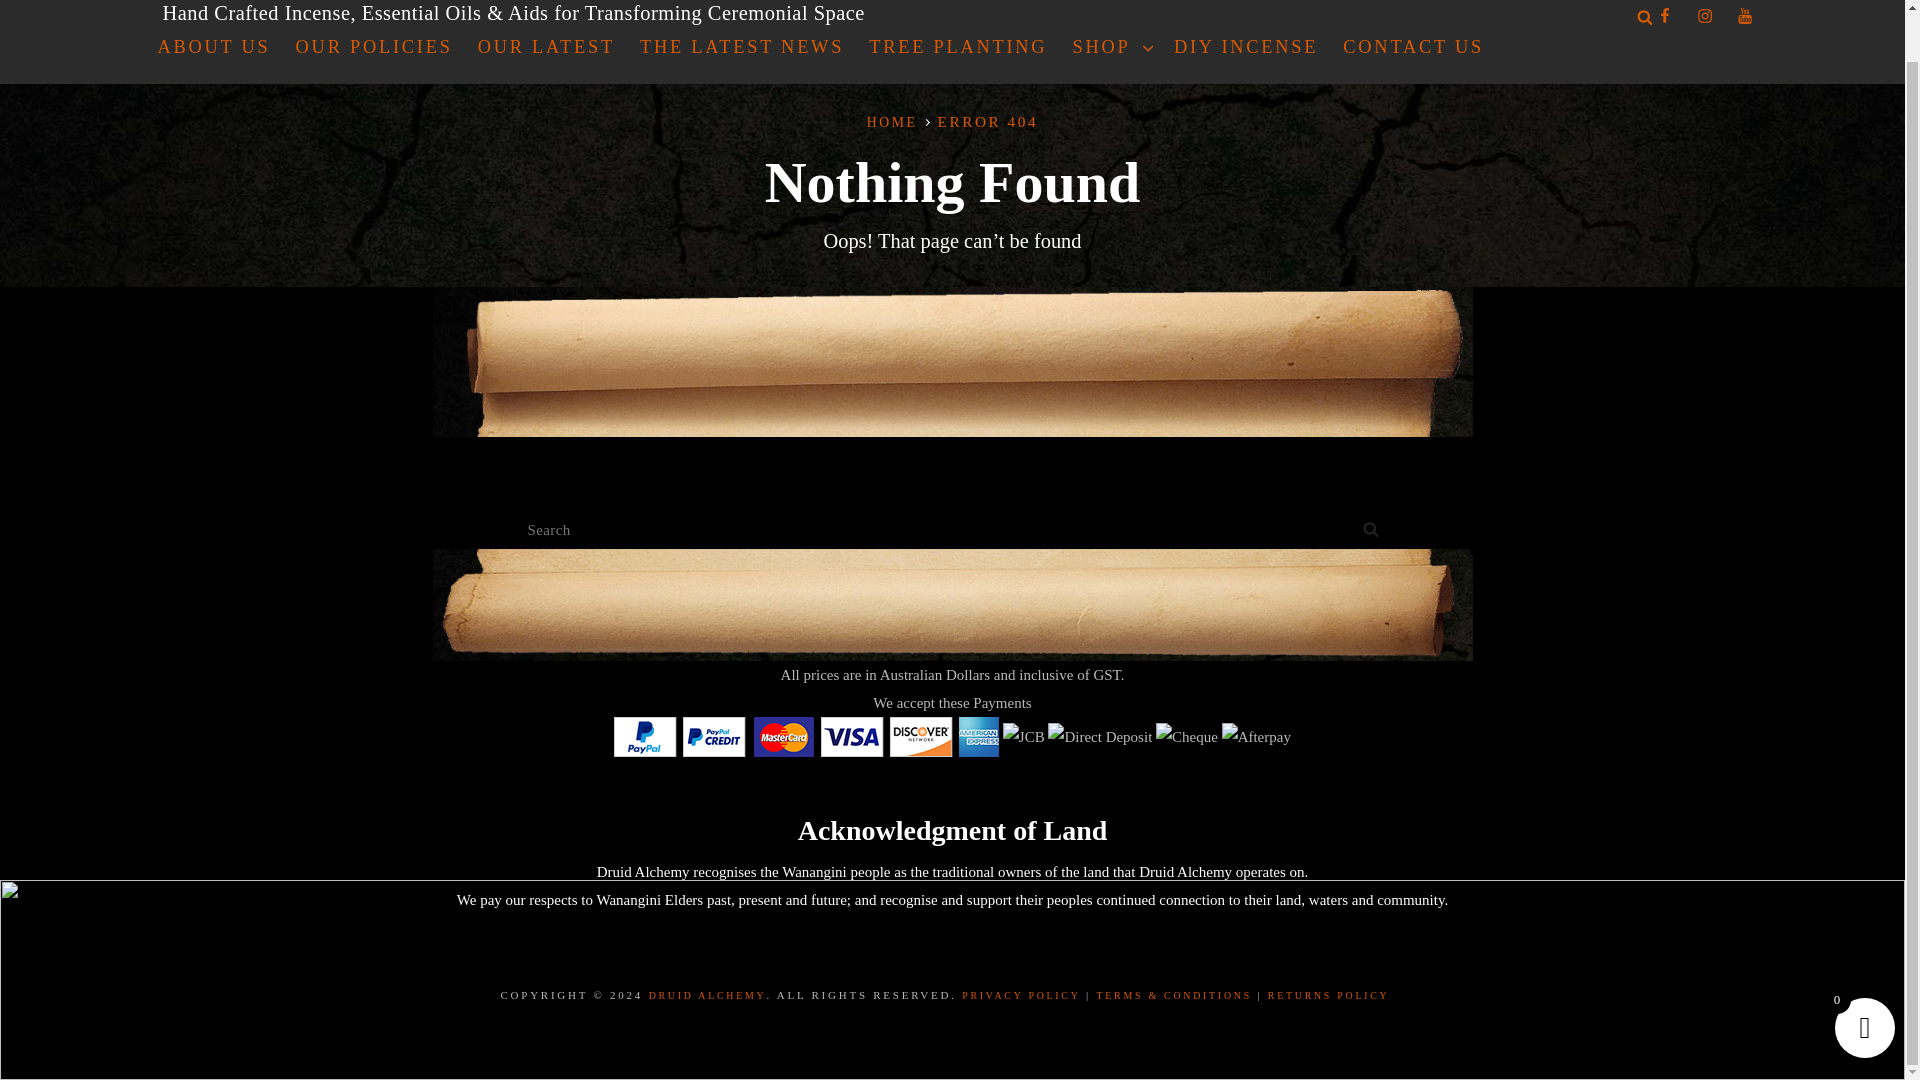 The width and height of the screenshot is (1920, 1080). I want to click on TREE PLANTING, so click(958, 48).